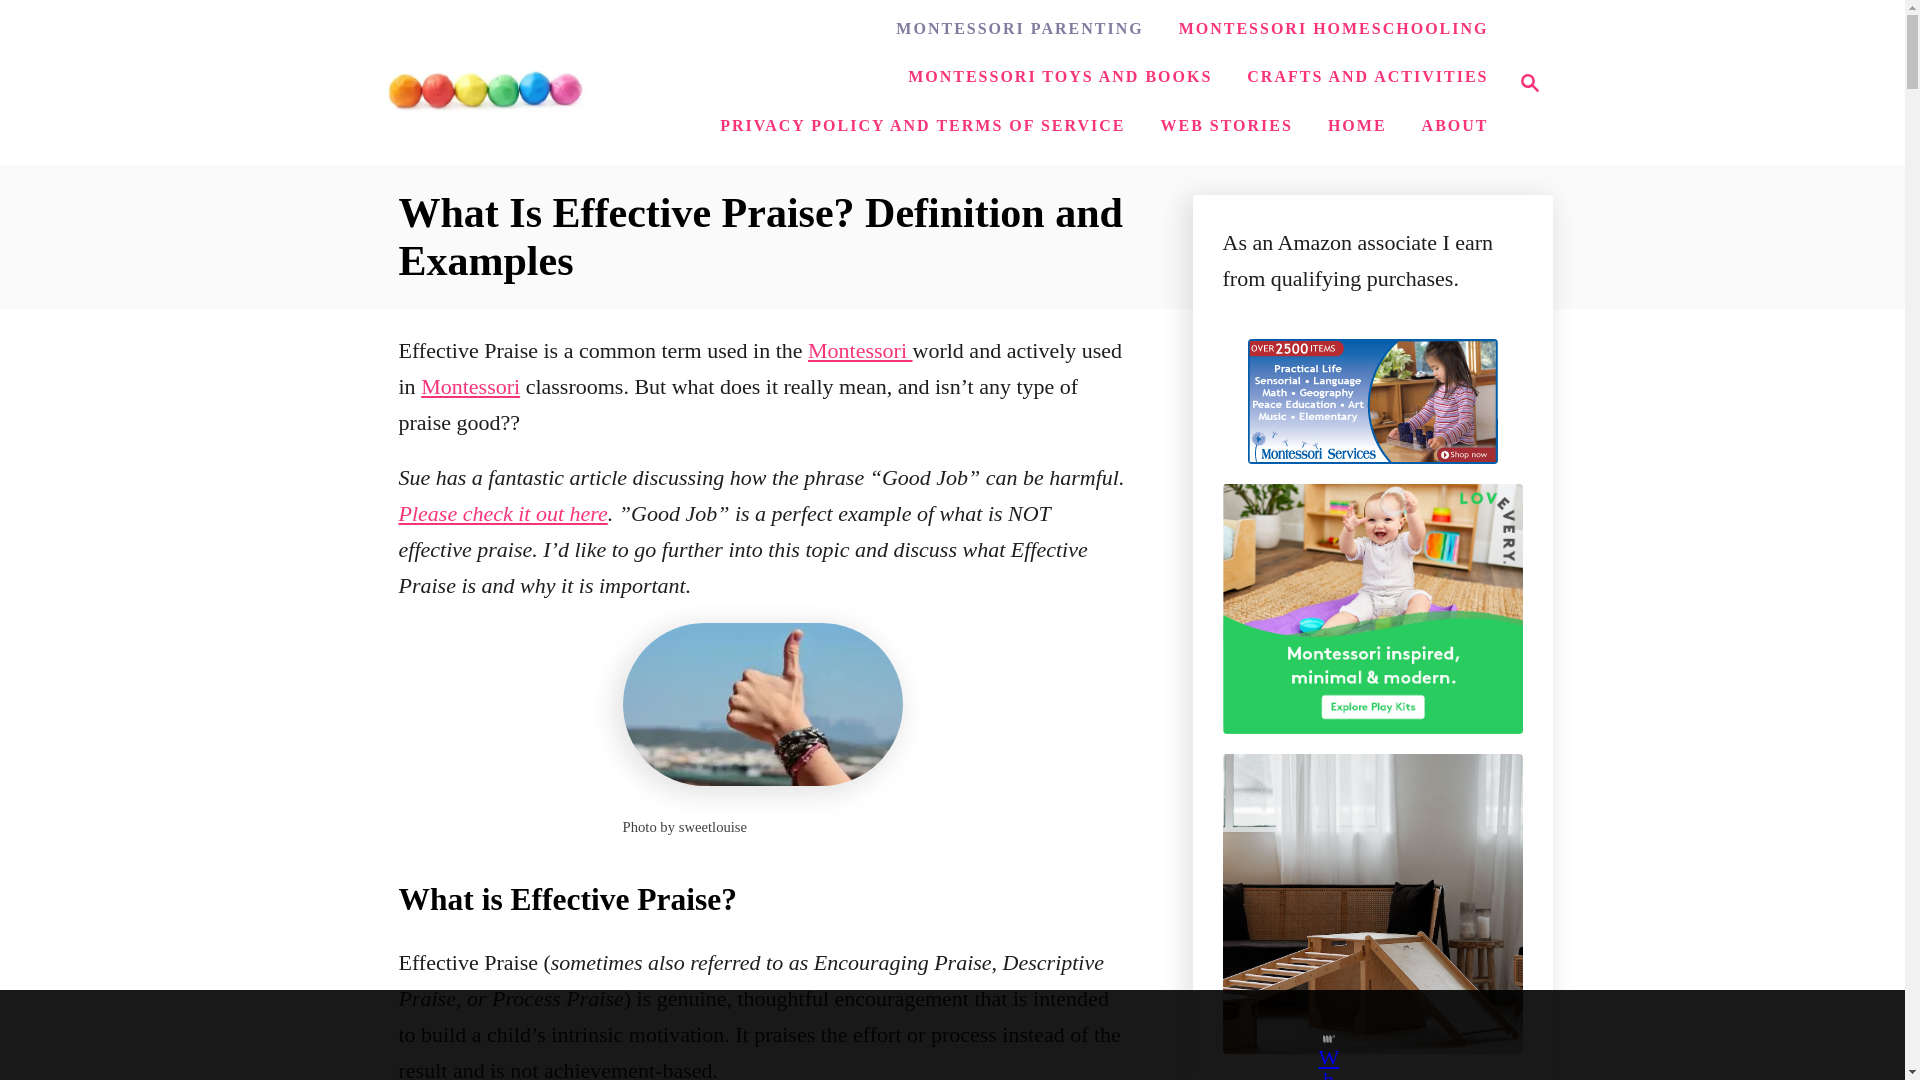 This screenshot has height=1080, width=1920. Describe the element at coordinates (1019, 28) in the screenshot. I see `PRIVACY POLICY AND TERMS OF SERVICE` at that location.